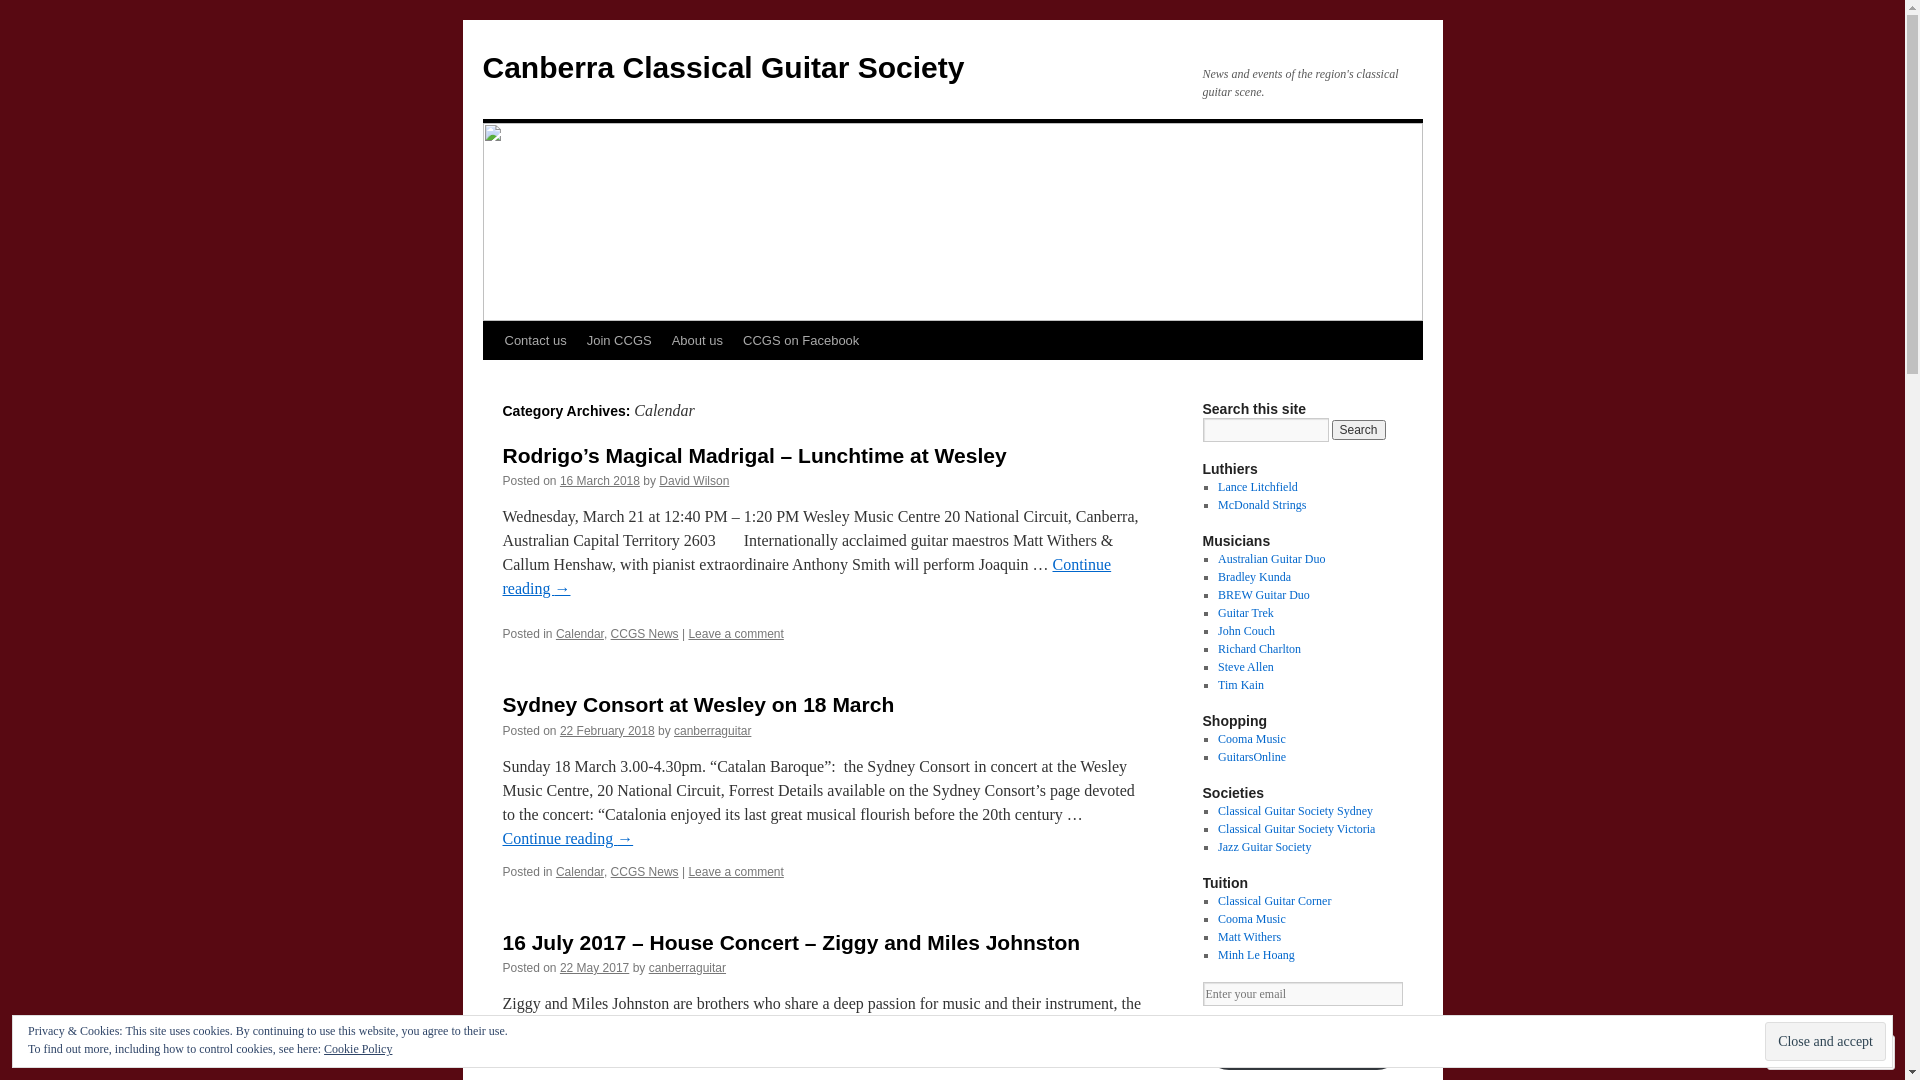 Image resolution: width=1920 pixels, height=1080 pixels. I want to click on Cookie Policy, so click(358, 1049).